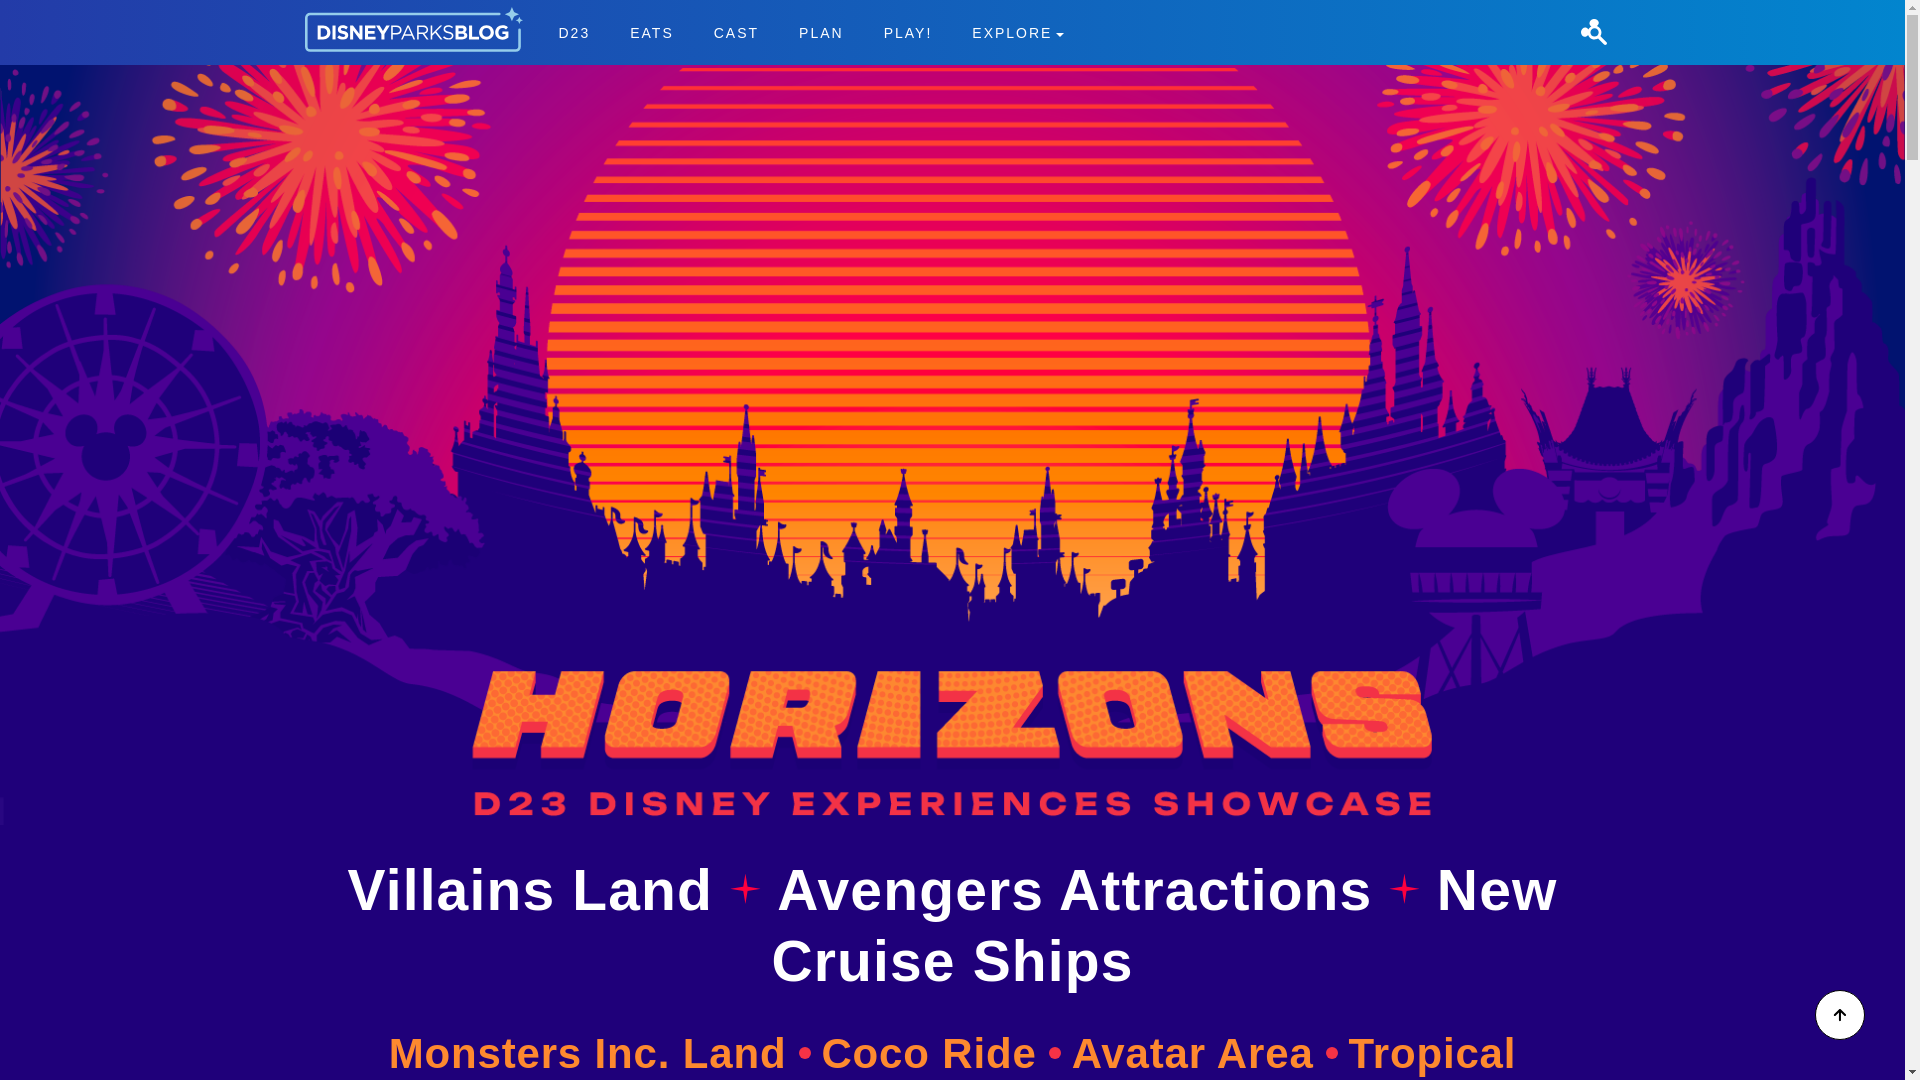  What do you see at coordinates (574, 32) in the screenshot?
I see `D23` at bounding box center [574, 32].